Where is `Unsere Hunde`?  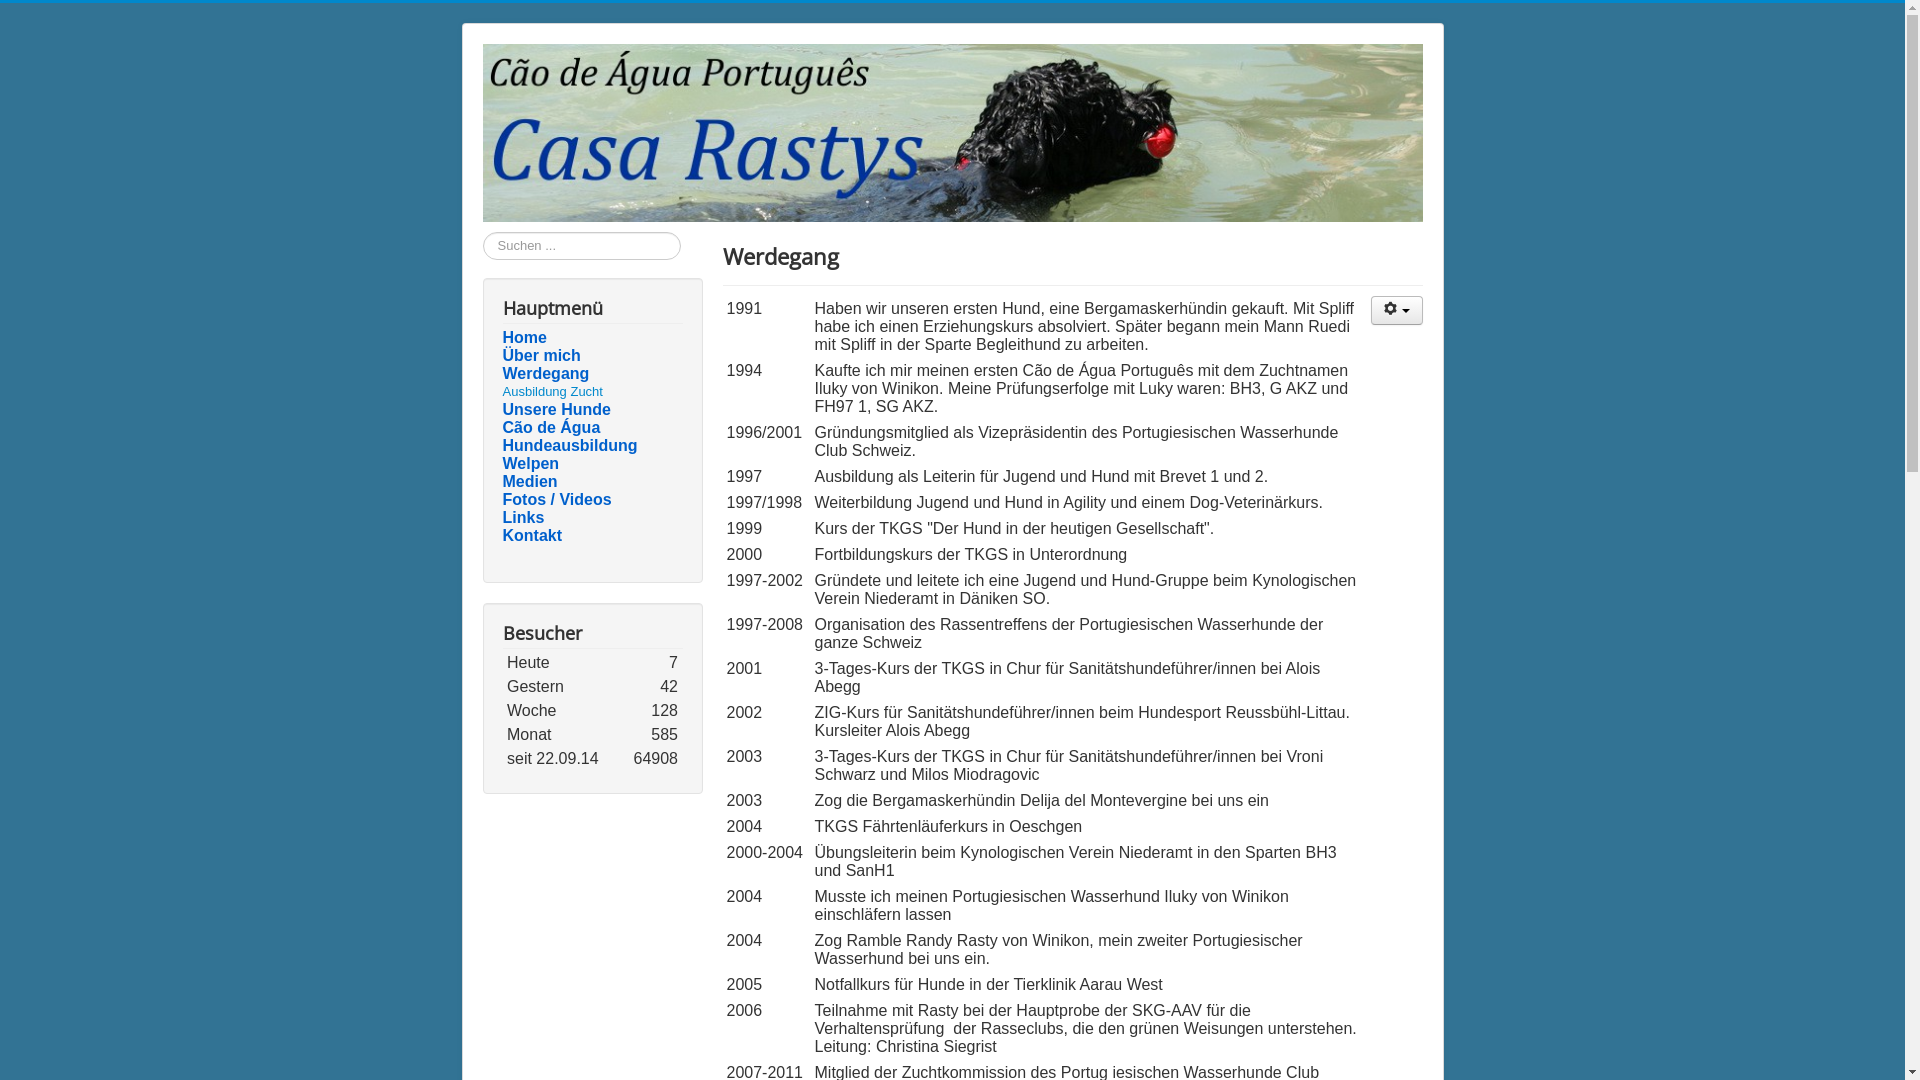
Unsere Hunde is located at coordinates (592, 410).